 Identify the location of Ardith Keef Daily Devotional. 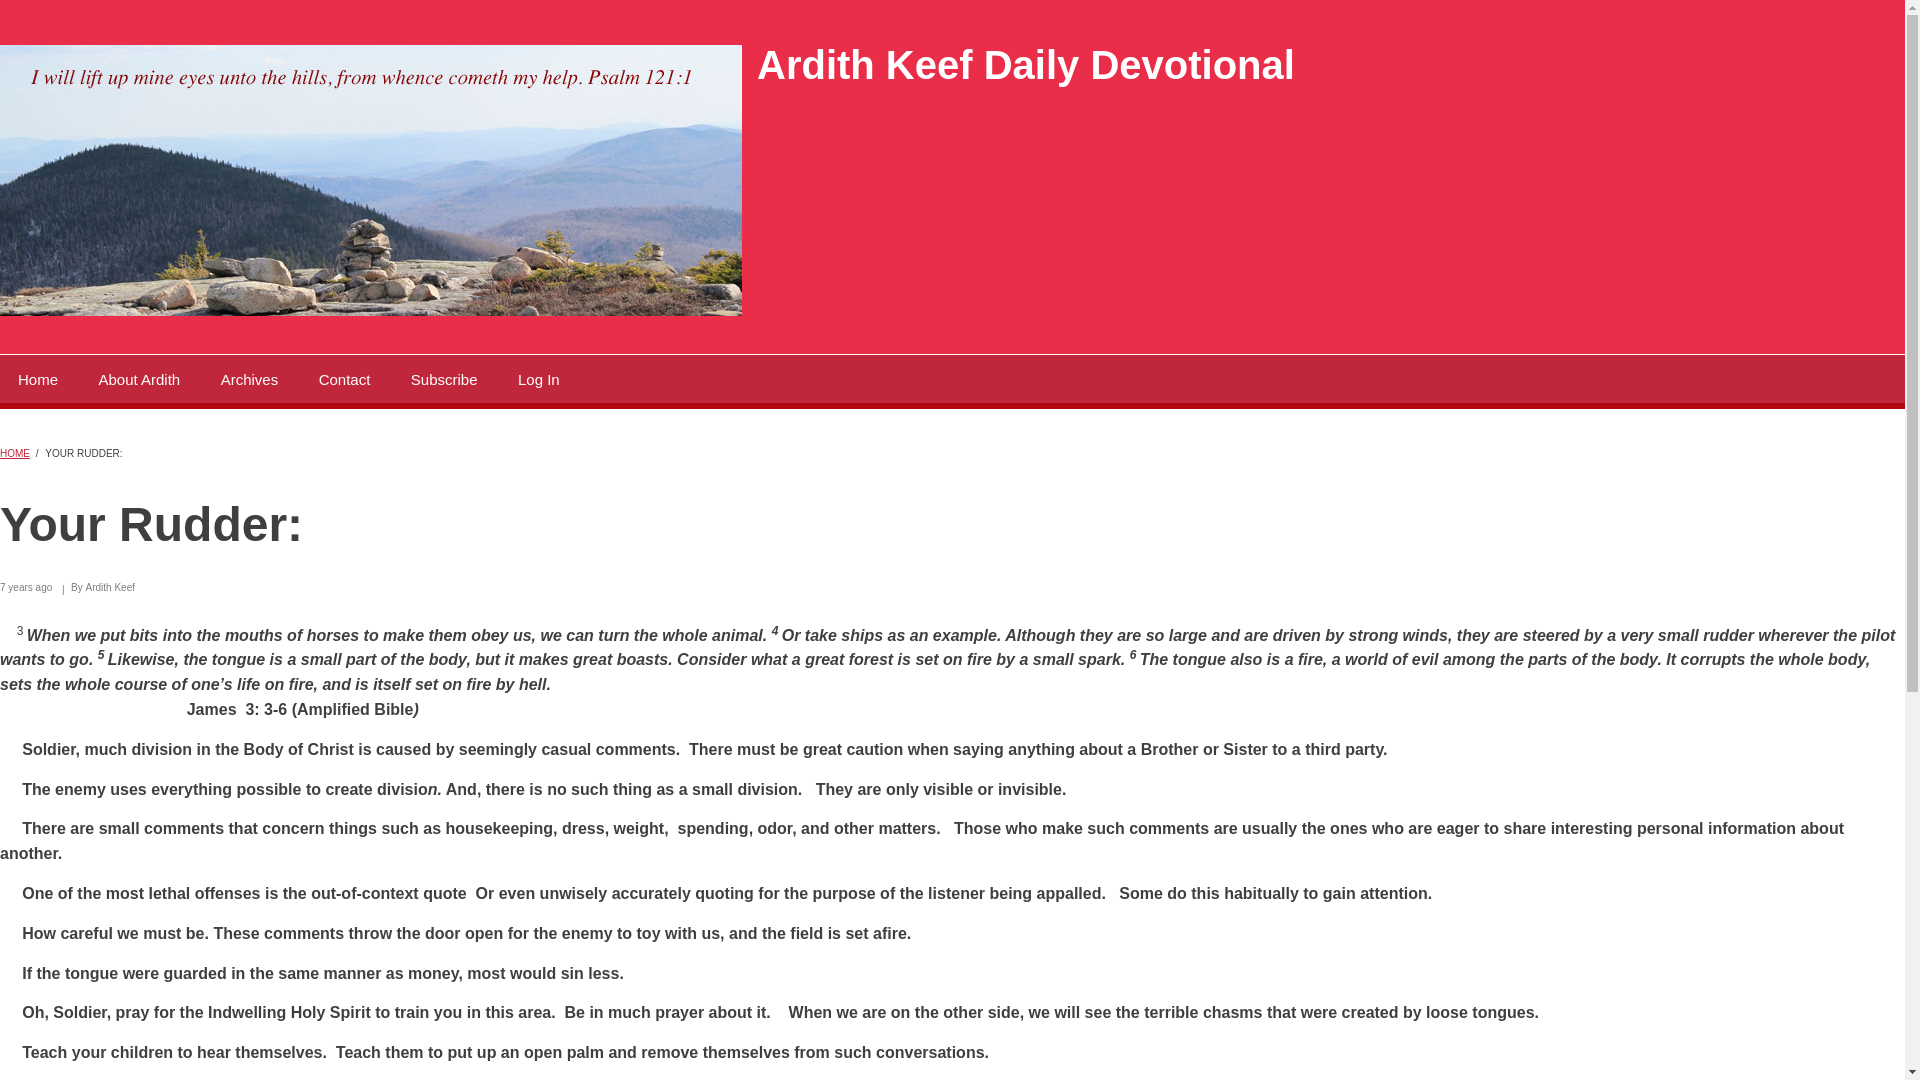
(1025, 65).